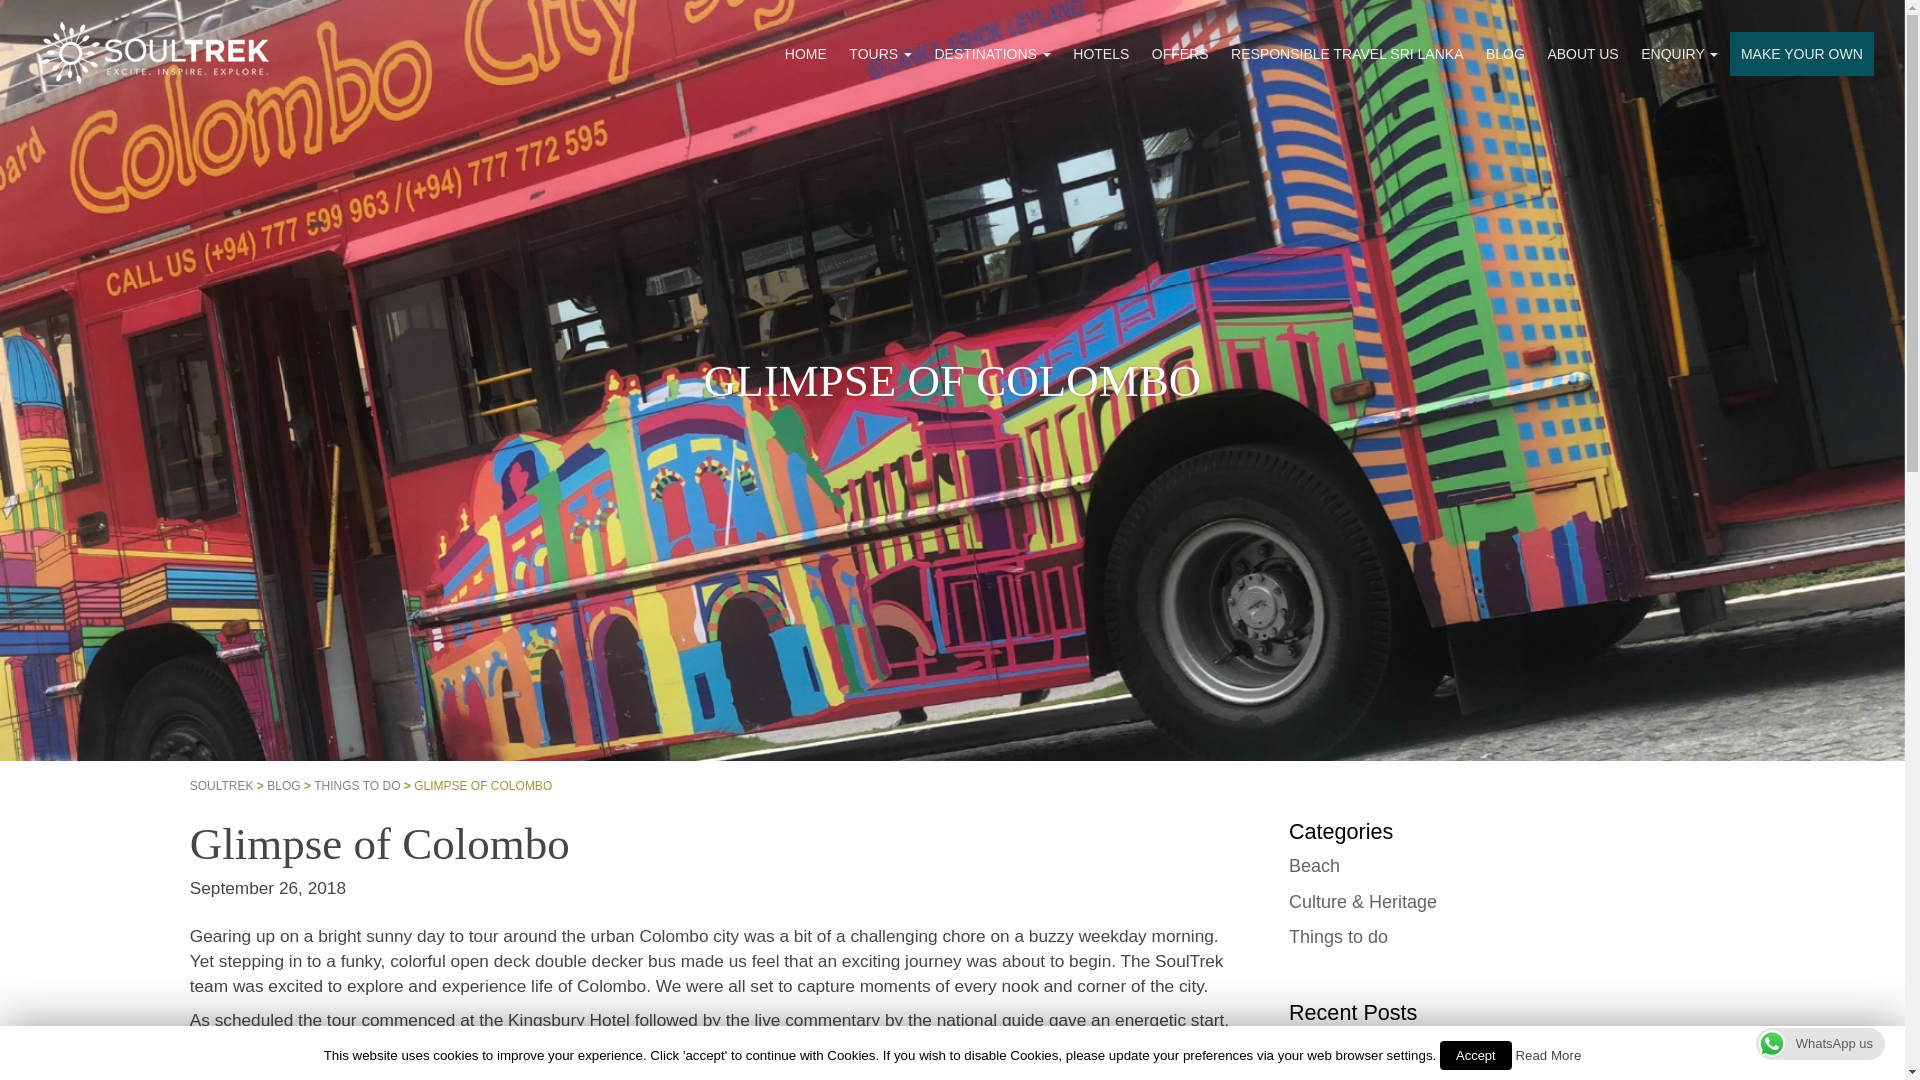  I want to click on ABOUT US, so click(1582, 54).